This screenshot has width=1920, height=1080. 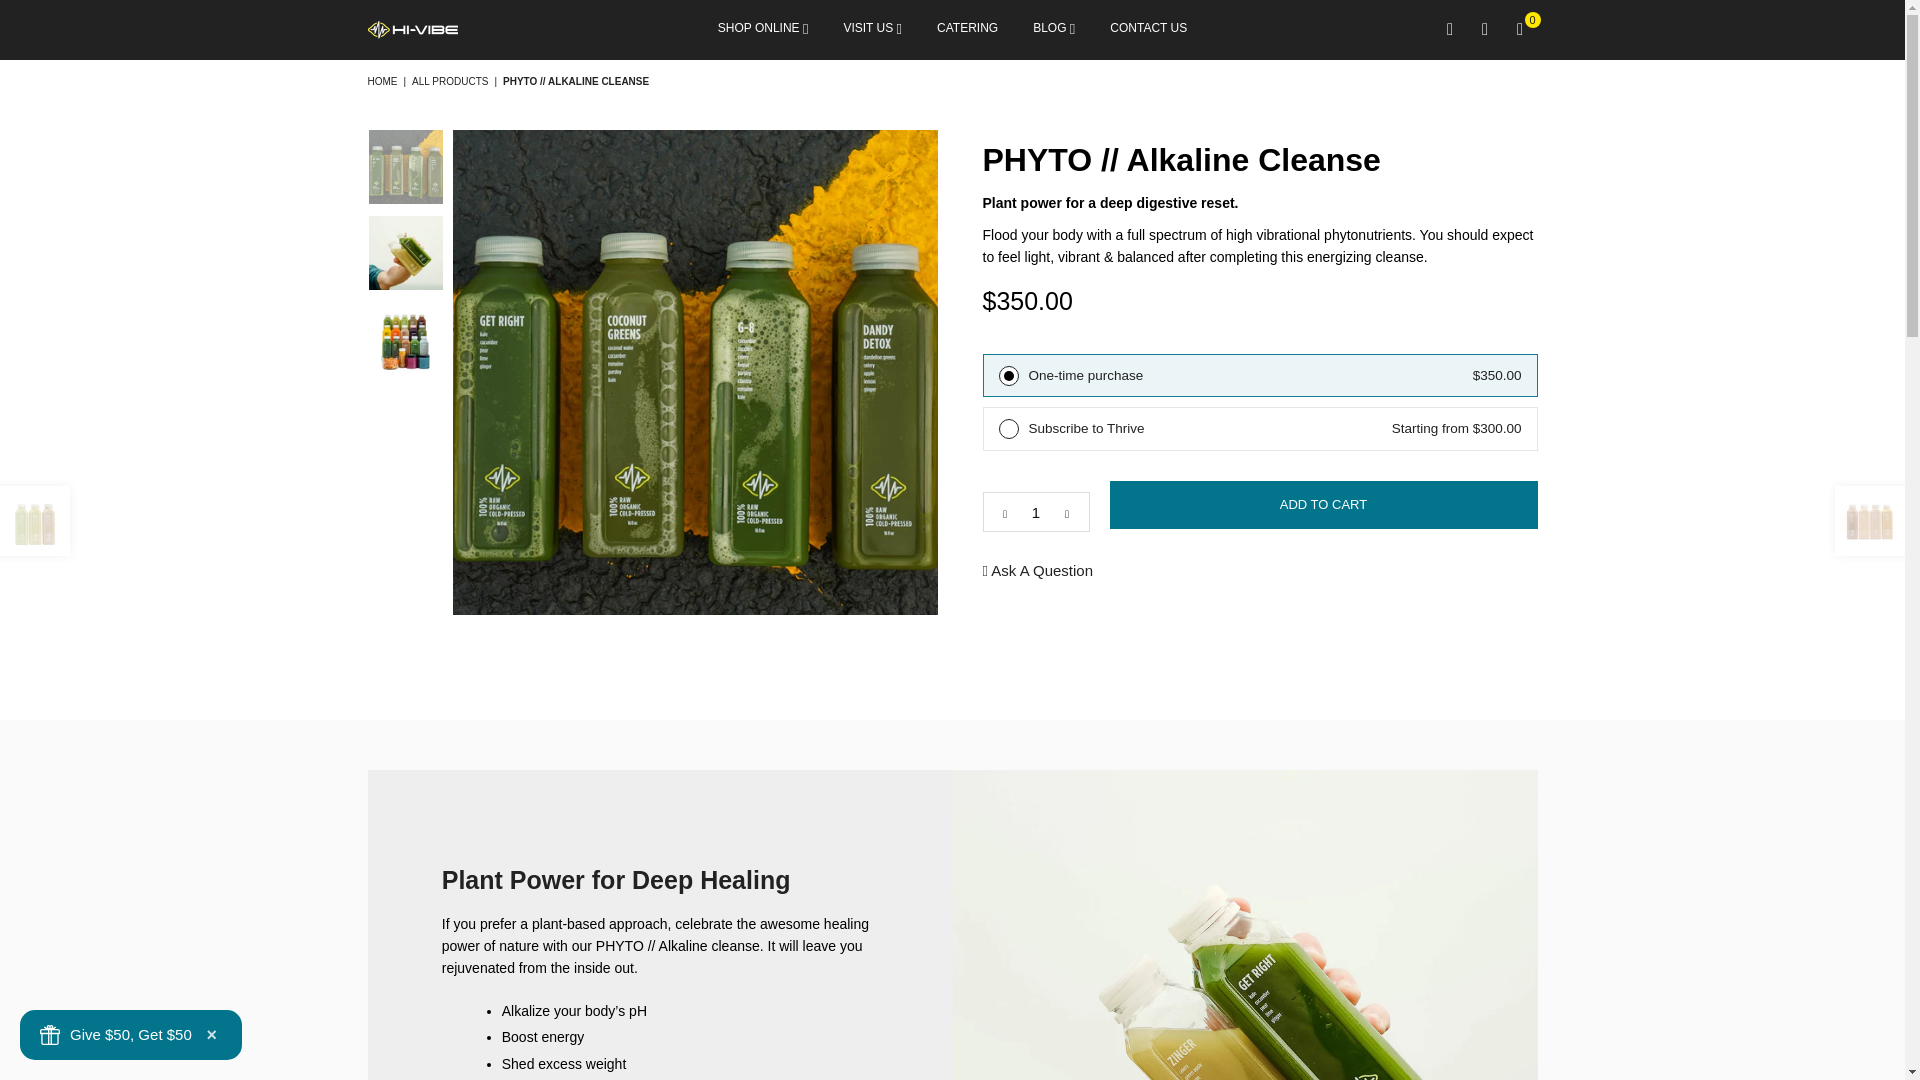 I want to click on Back to the home page, so click(x=384, y=81).